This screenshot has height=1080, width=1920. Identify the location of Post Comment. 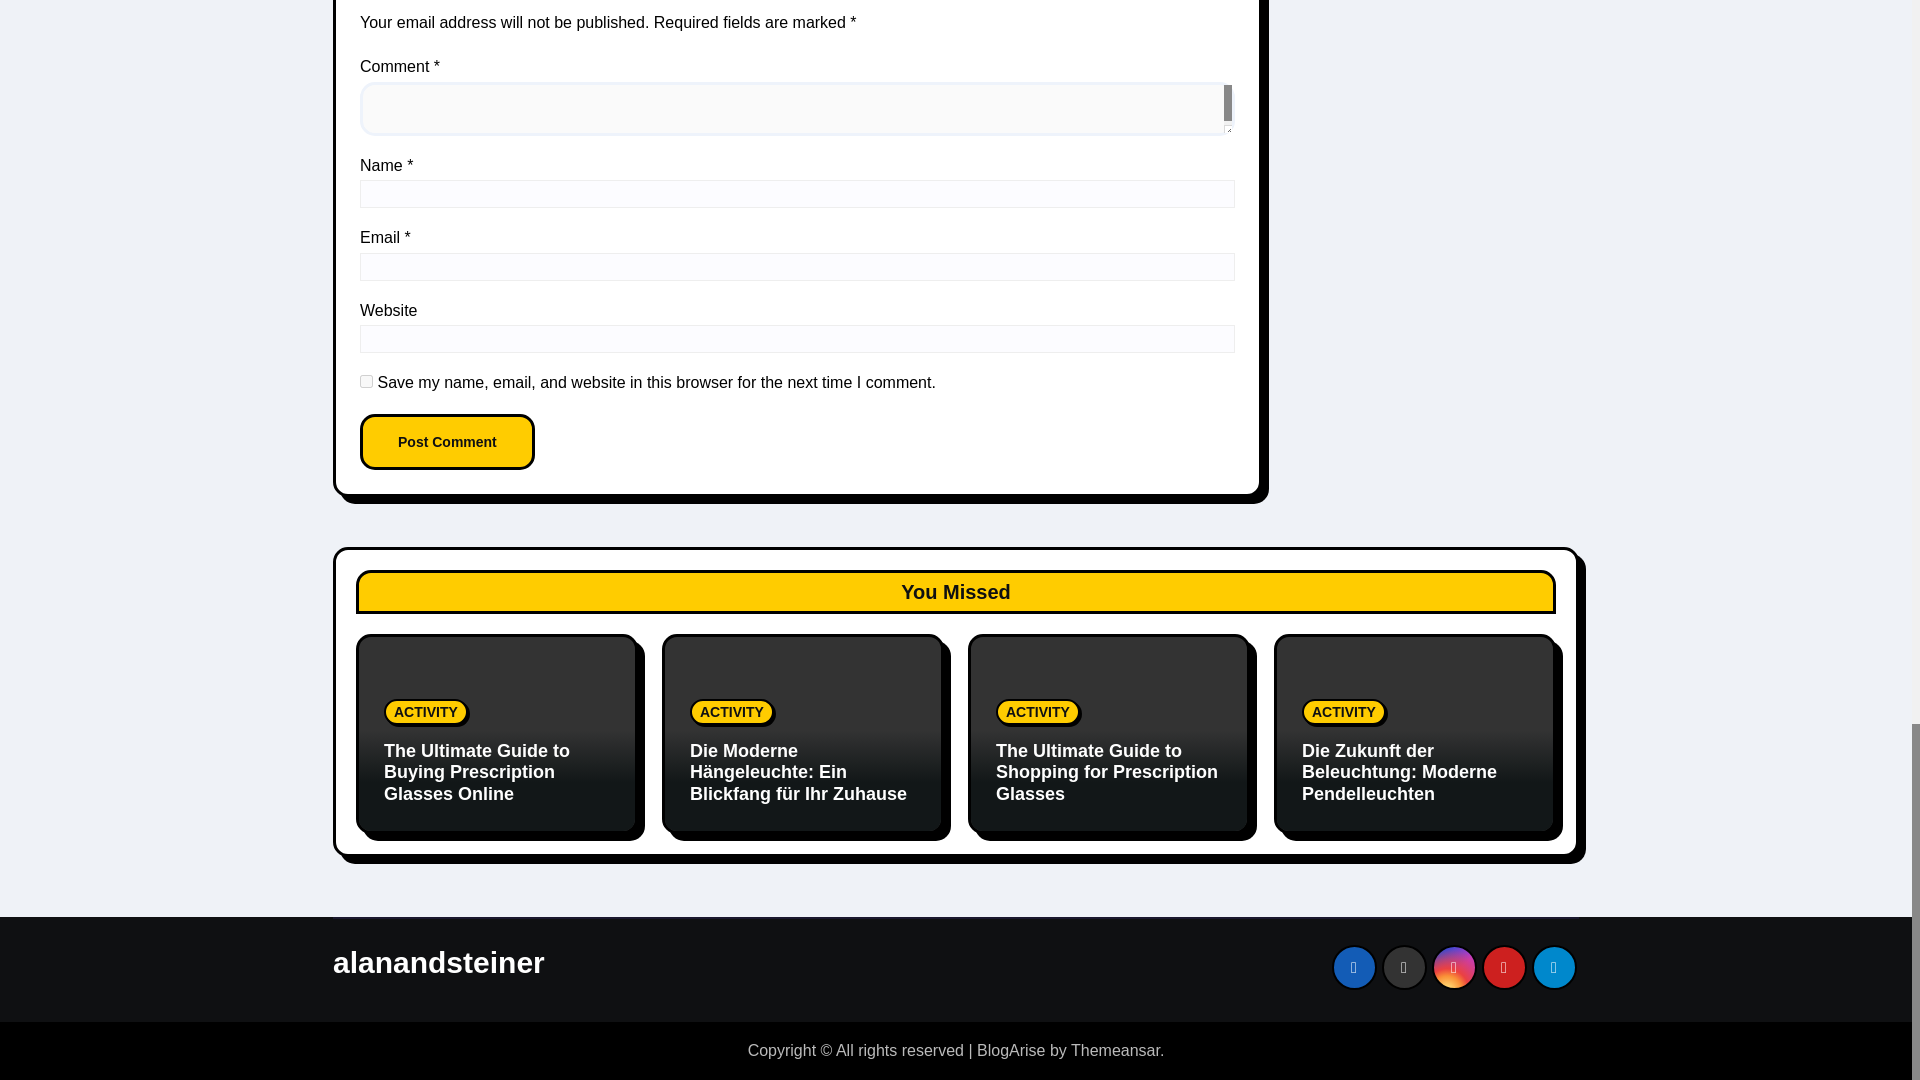
(448, 441).